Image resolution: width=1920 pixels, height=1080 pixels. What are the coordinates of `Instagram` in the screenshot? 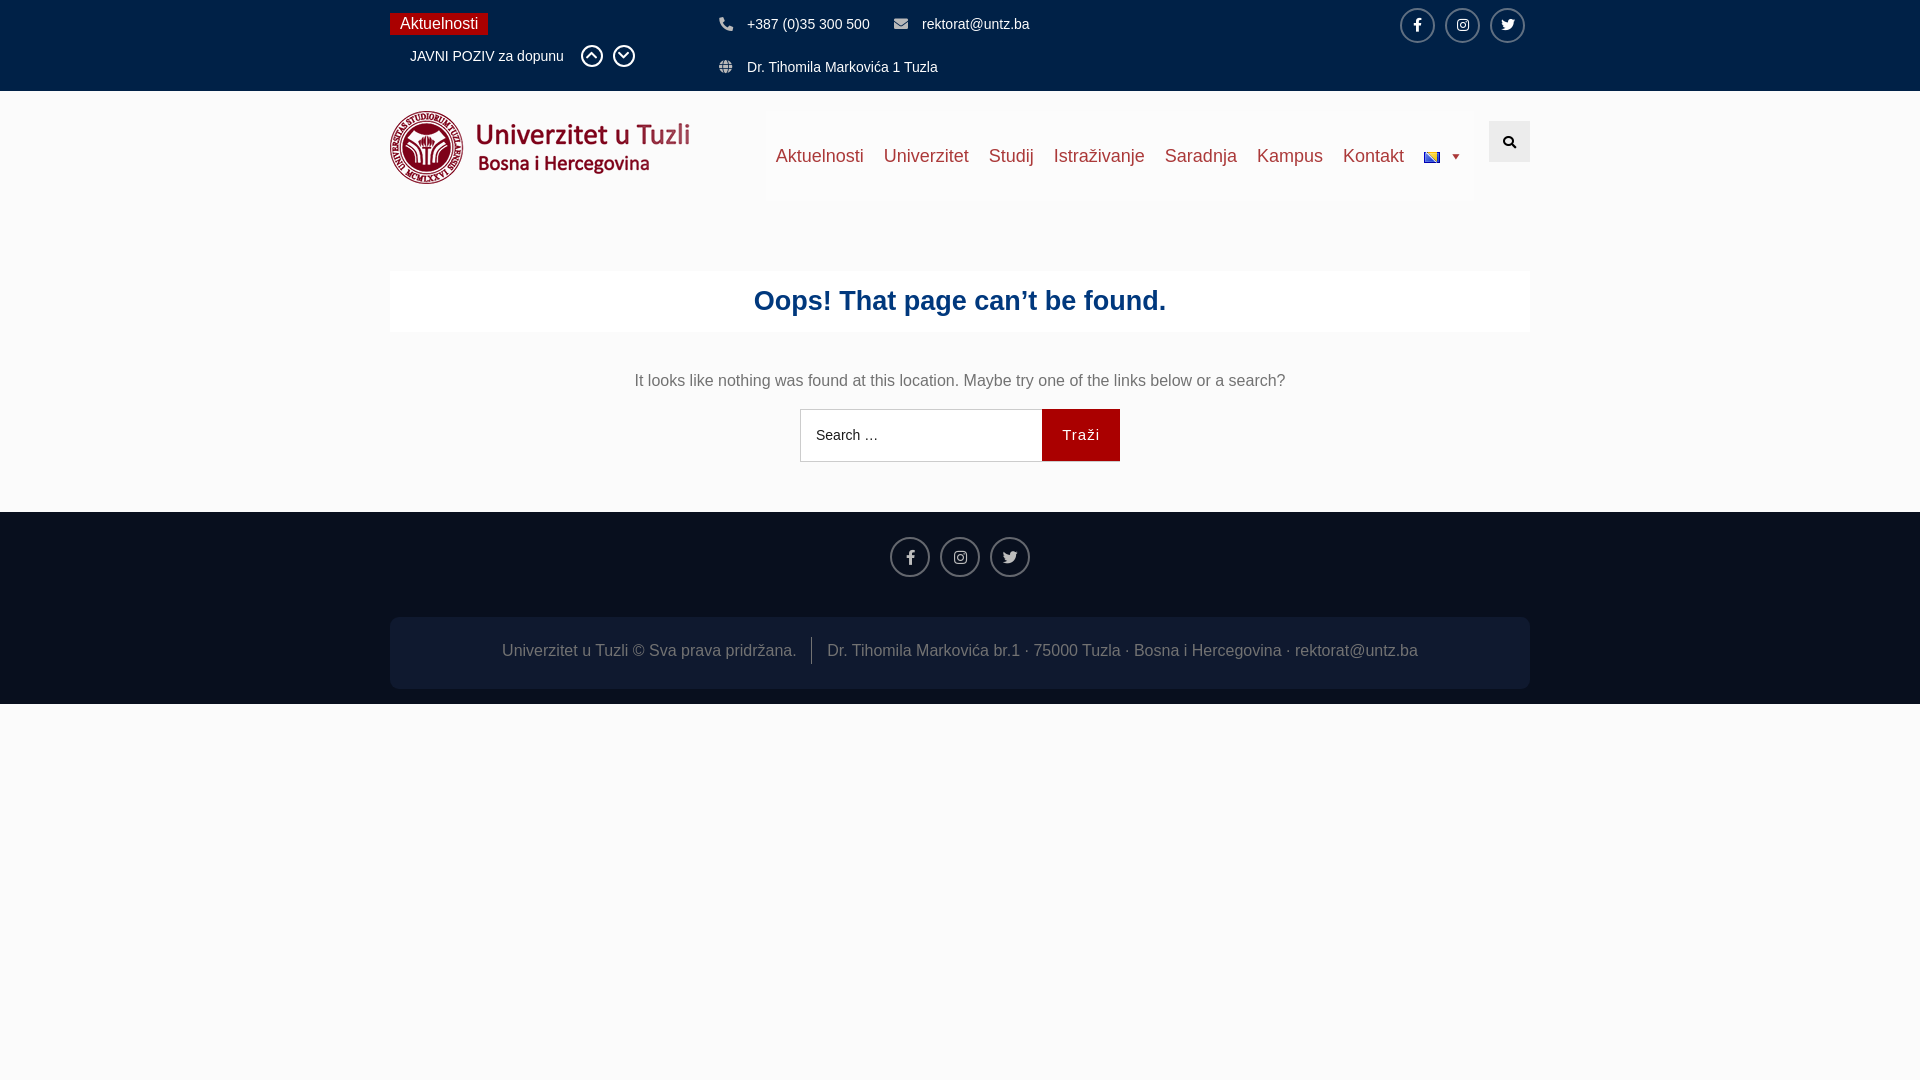 It's located at (1462, 26).